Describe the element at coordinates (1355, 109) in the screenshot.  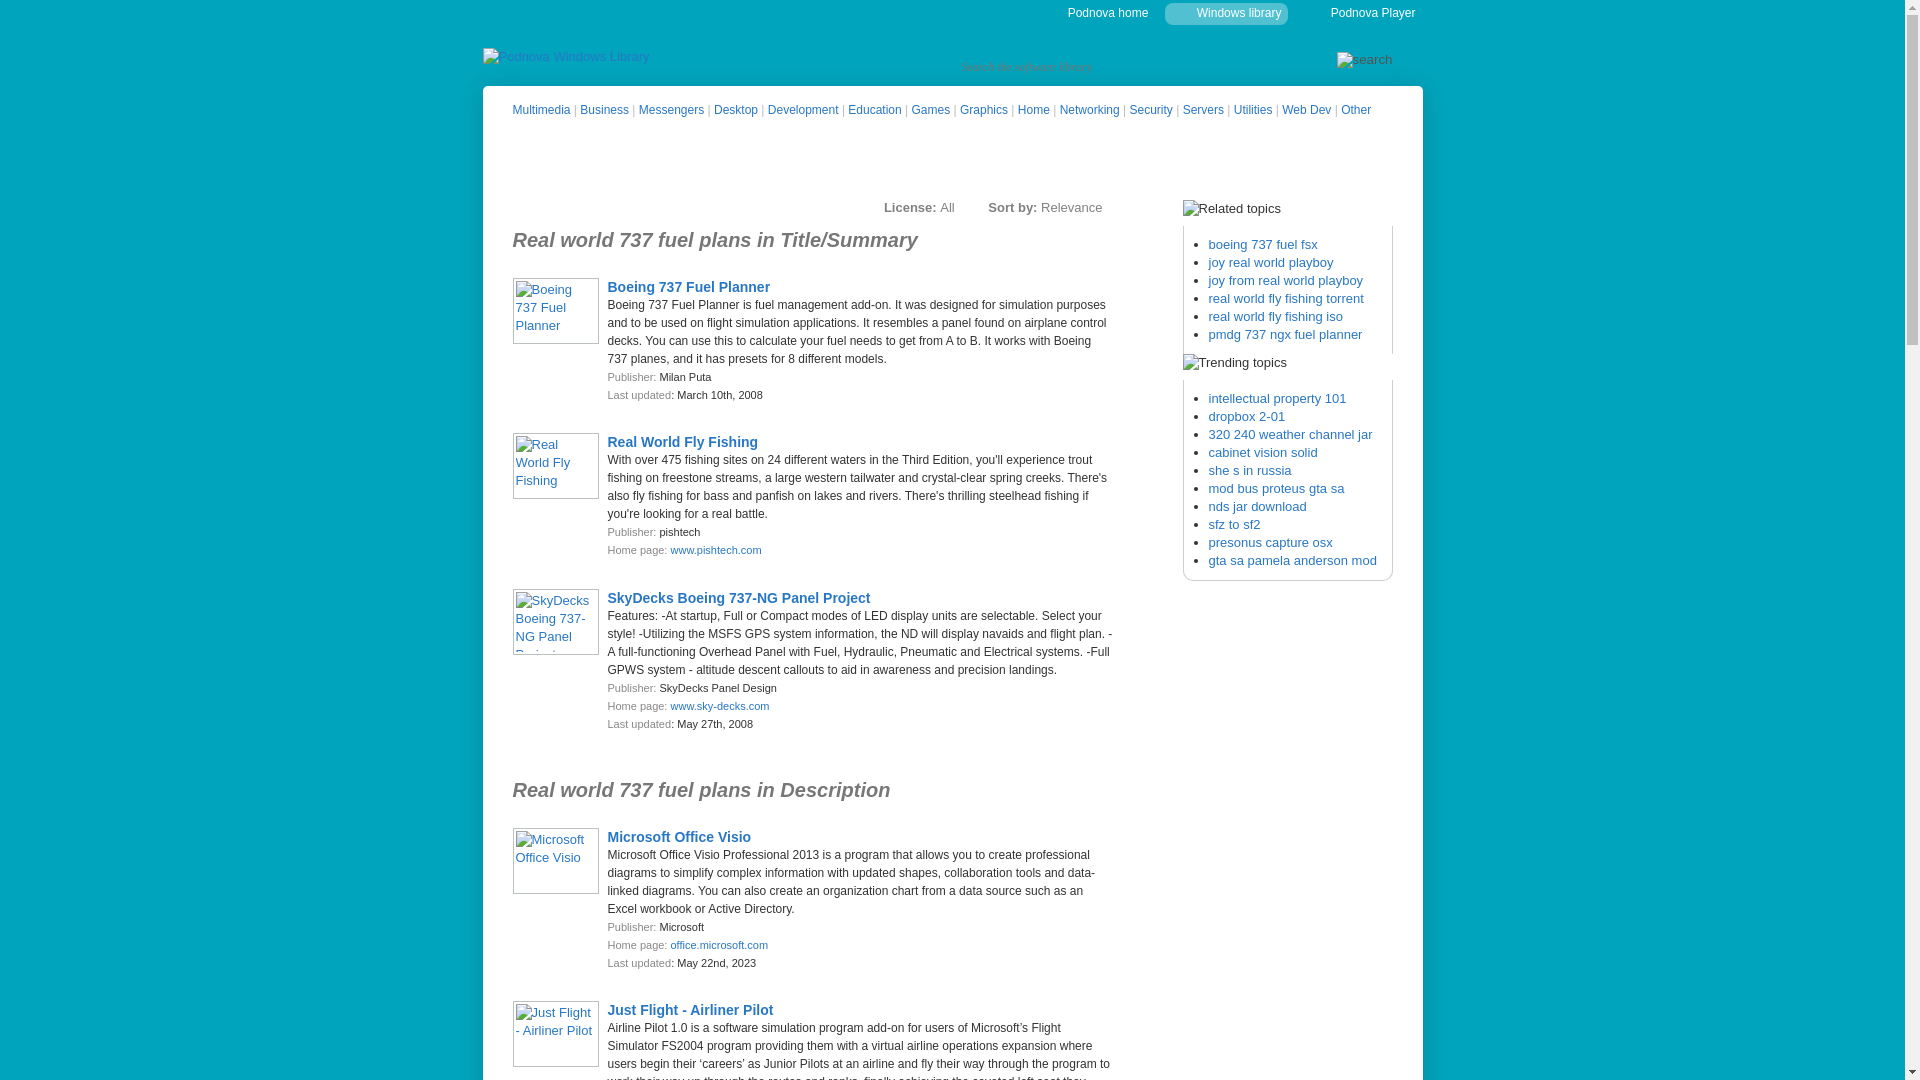
I see `Other` at that location.